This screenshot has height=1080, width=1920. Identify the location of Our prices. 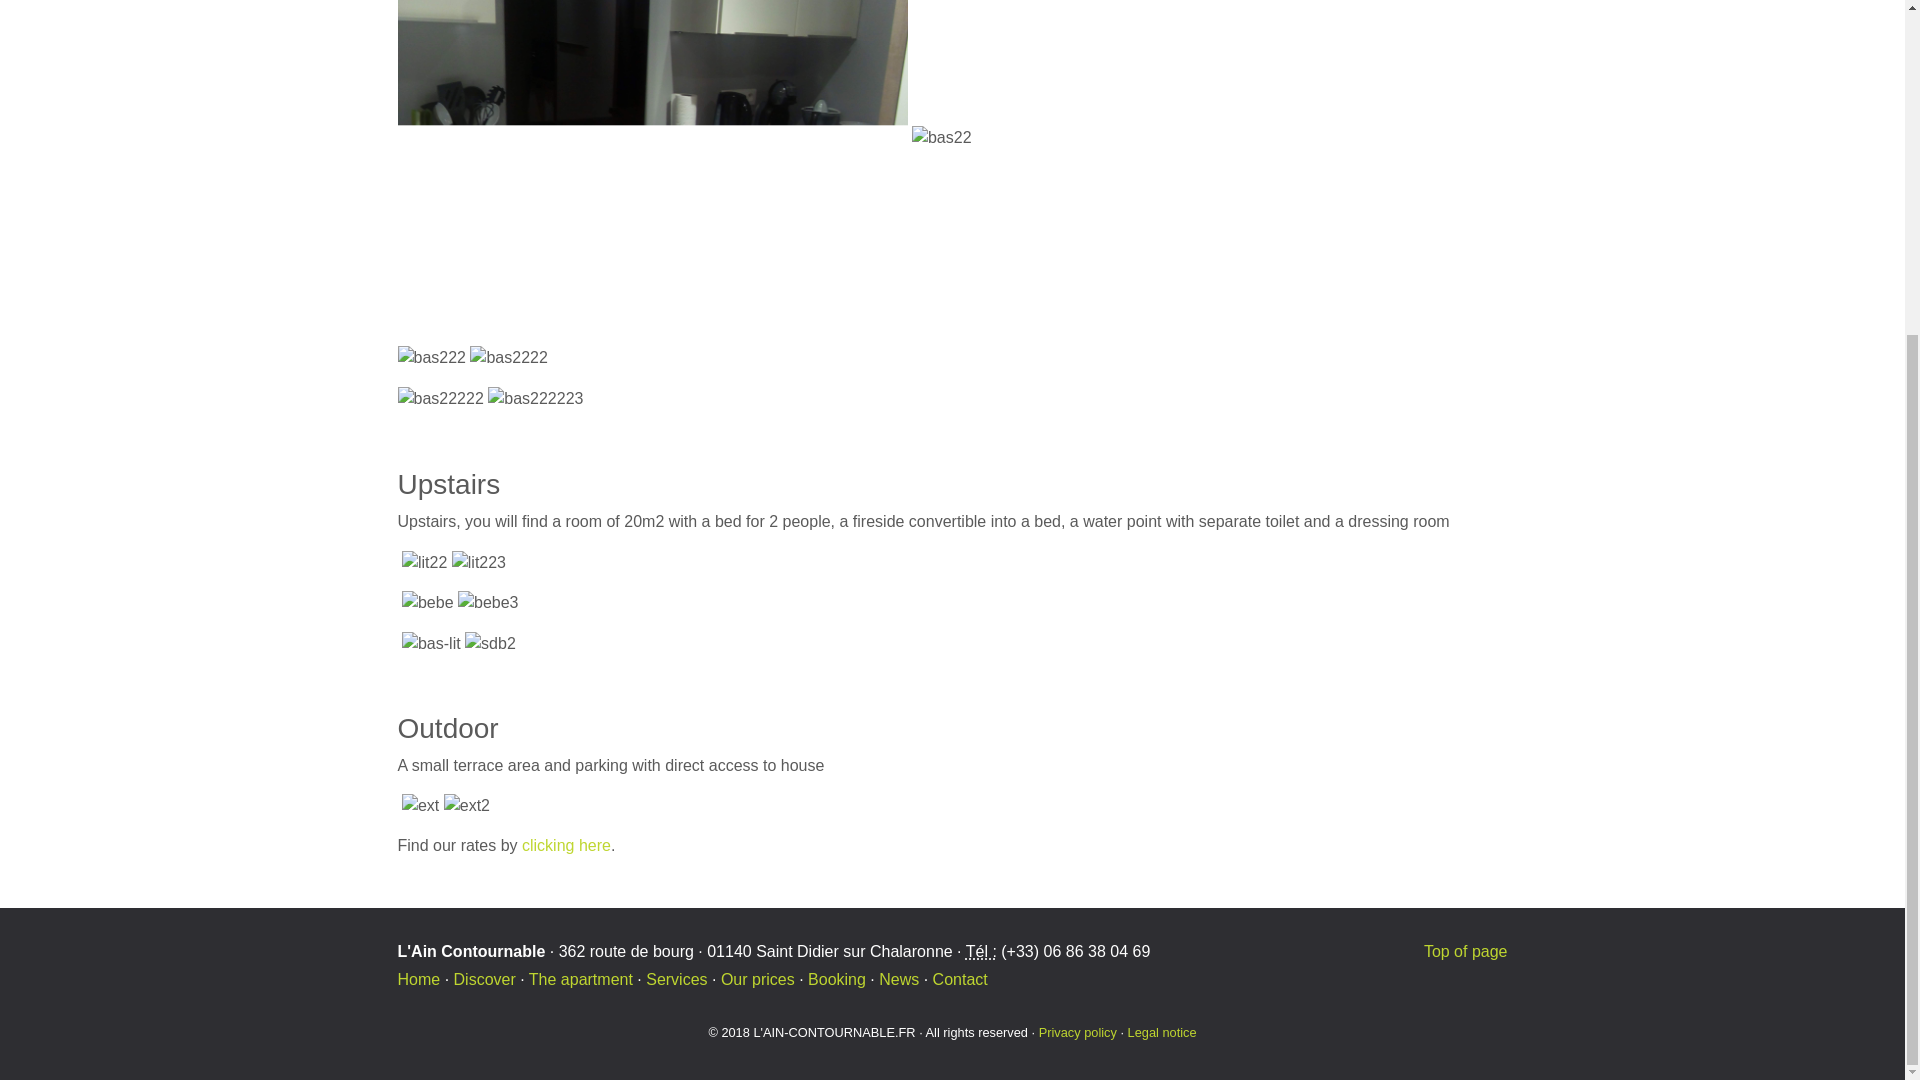
(758, 979).